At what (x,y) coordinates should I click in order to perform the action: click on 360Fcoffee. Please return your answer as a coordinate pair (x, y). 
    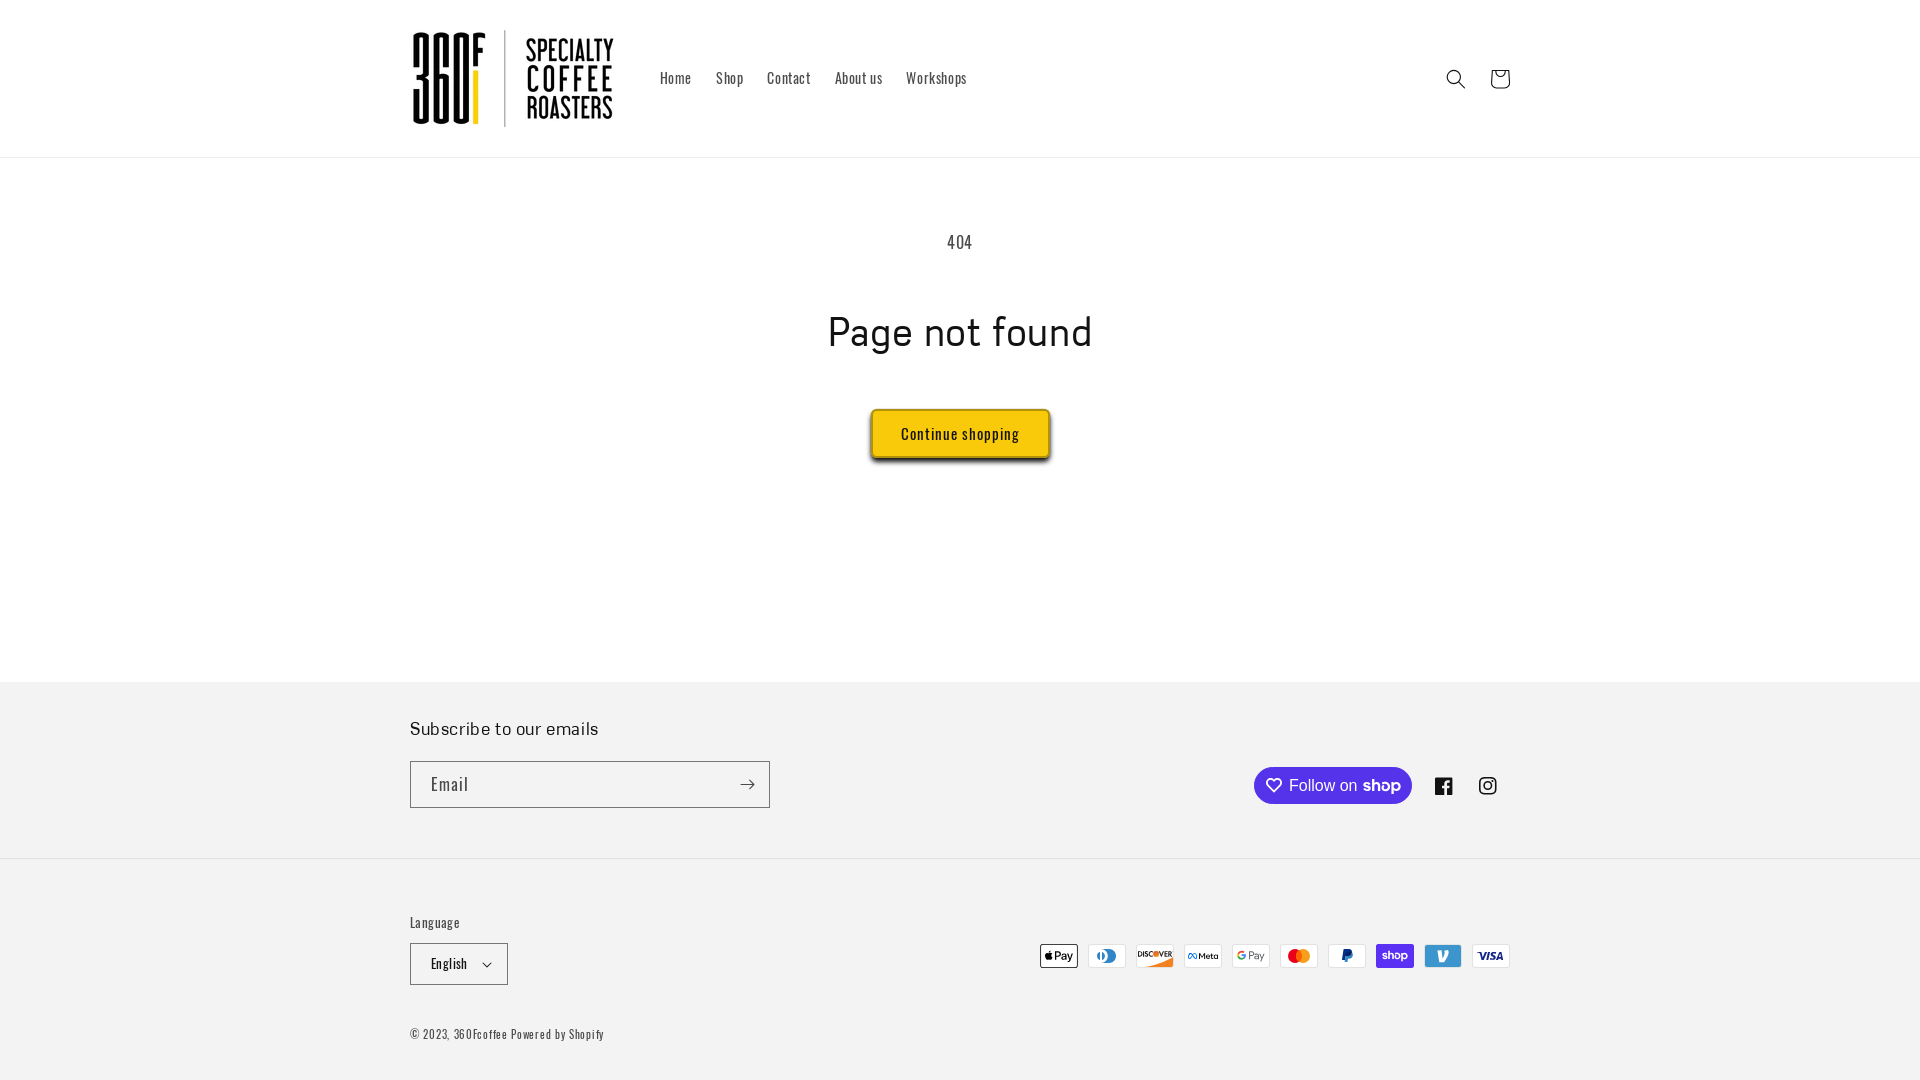
    Looking at the image, I should click on (481, 1034).